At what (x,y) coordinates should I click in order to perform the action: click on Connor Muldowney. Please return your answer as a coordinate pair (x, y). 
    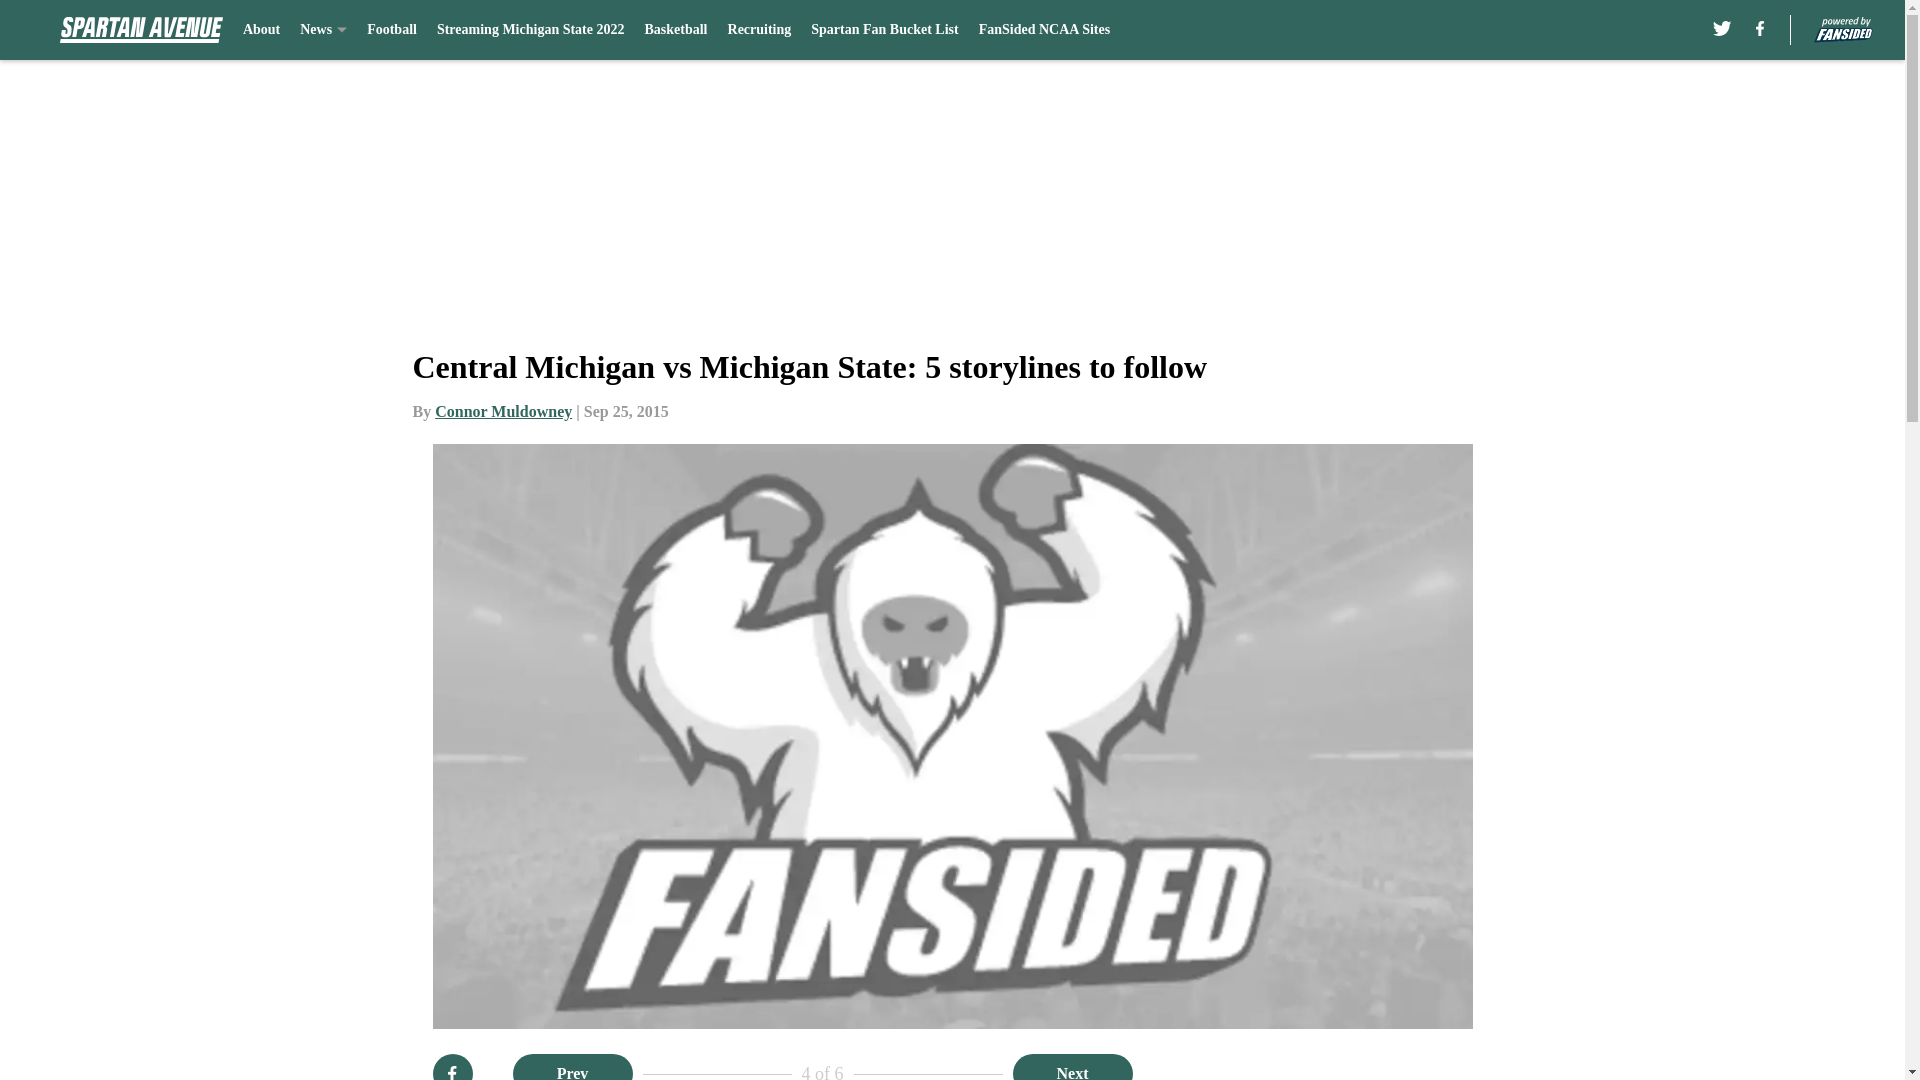
    Looking at the image, I should click on (504, 411).